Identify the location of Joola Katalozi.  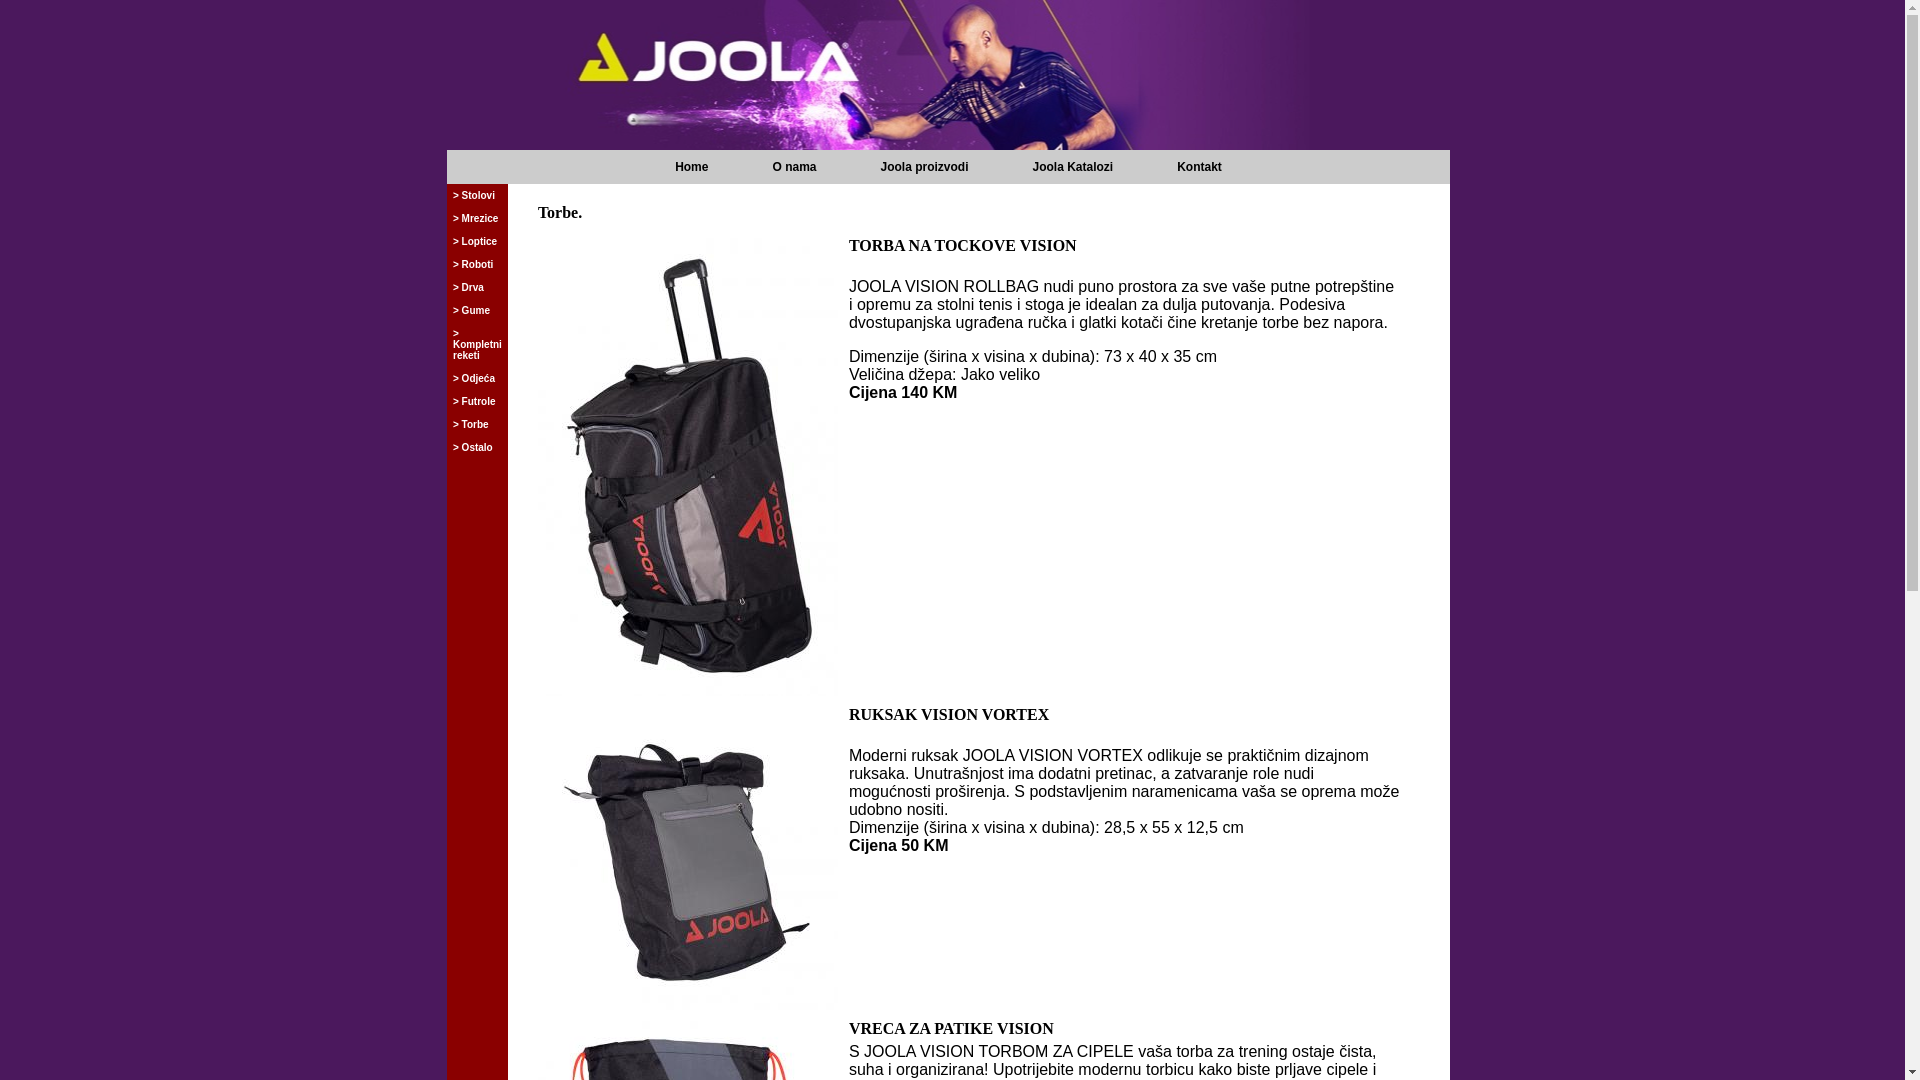
(1072, 167).